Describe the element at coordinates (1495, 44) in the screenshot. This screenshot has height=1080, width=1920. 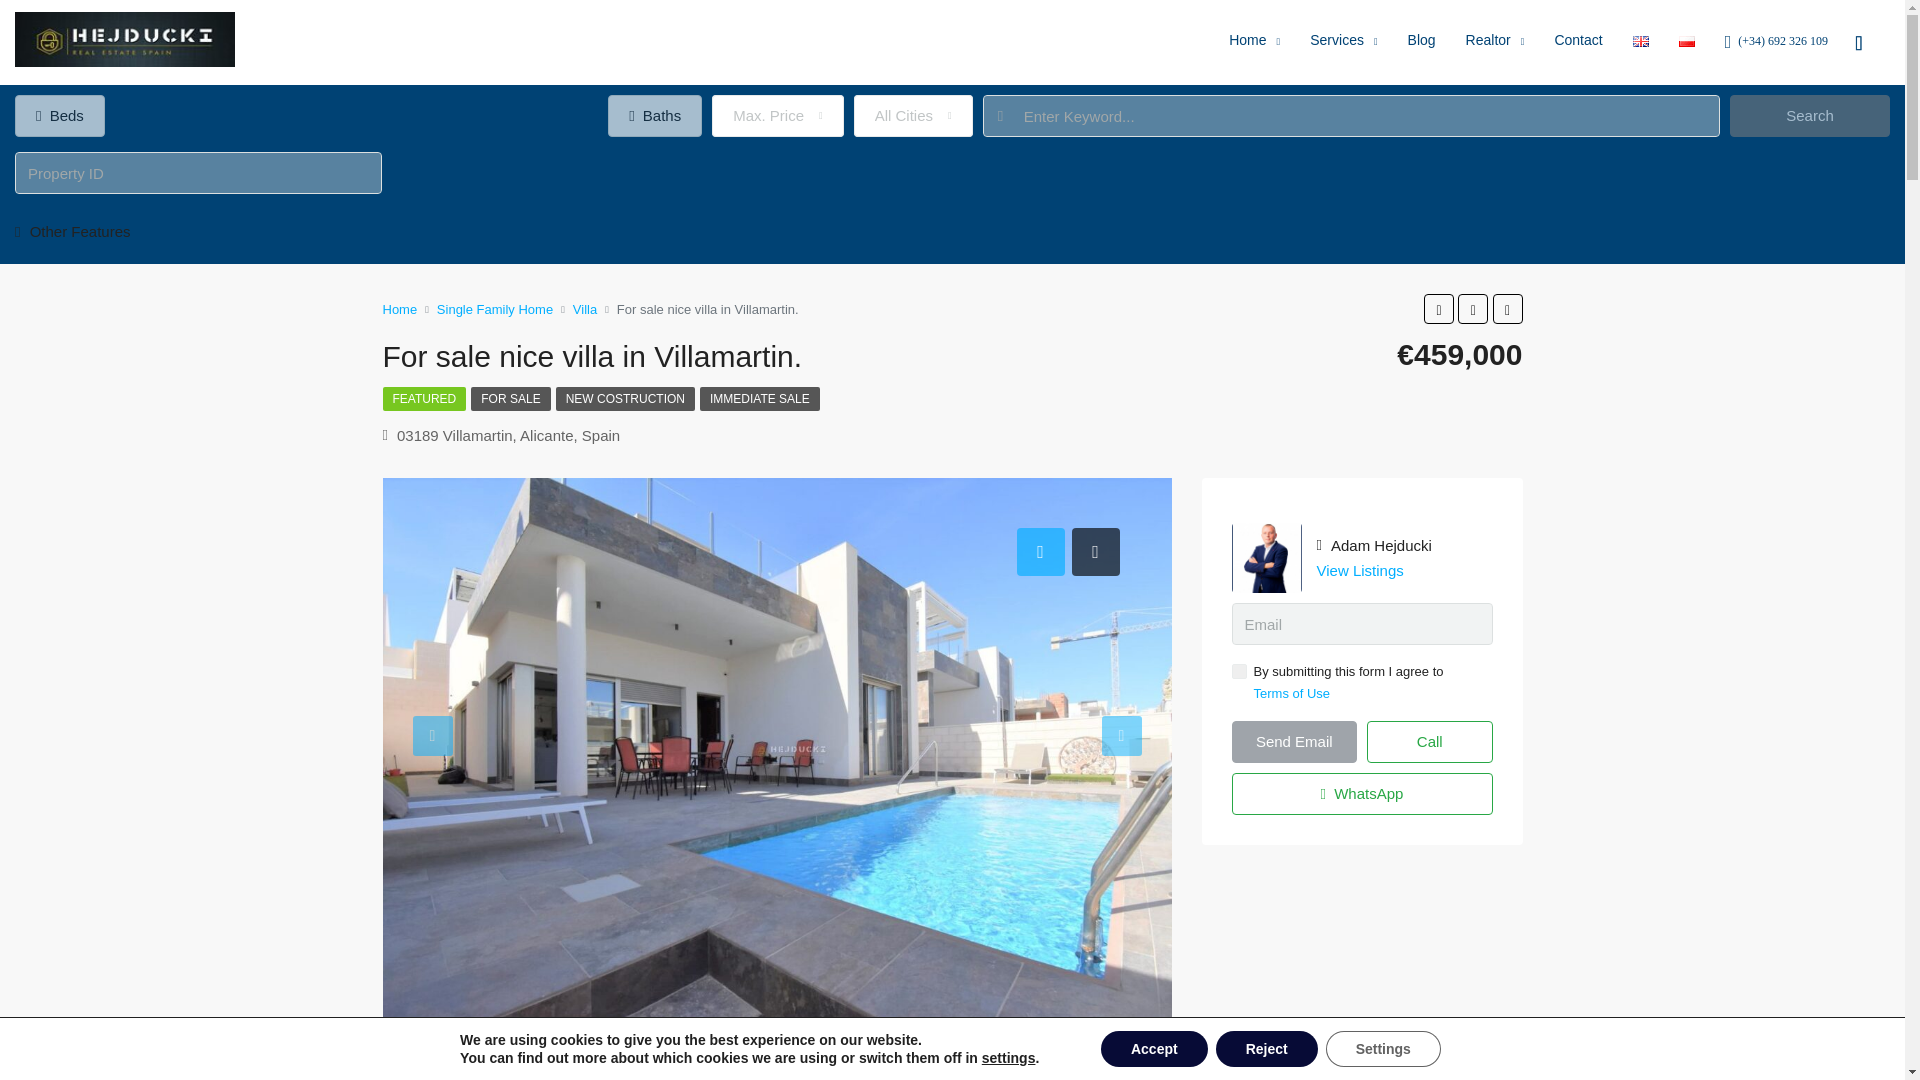
I see `Realtor` at that location.